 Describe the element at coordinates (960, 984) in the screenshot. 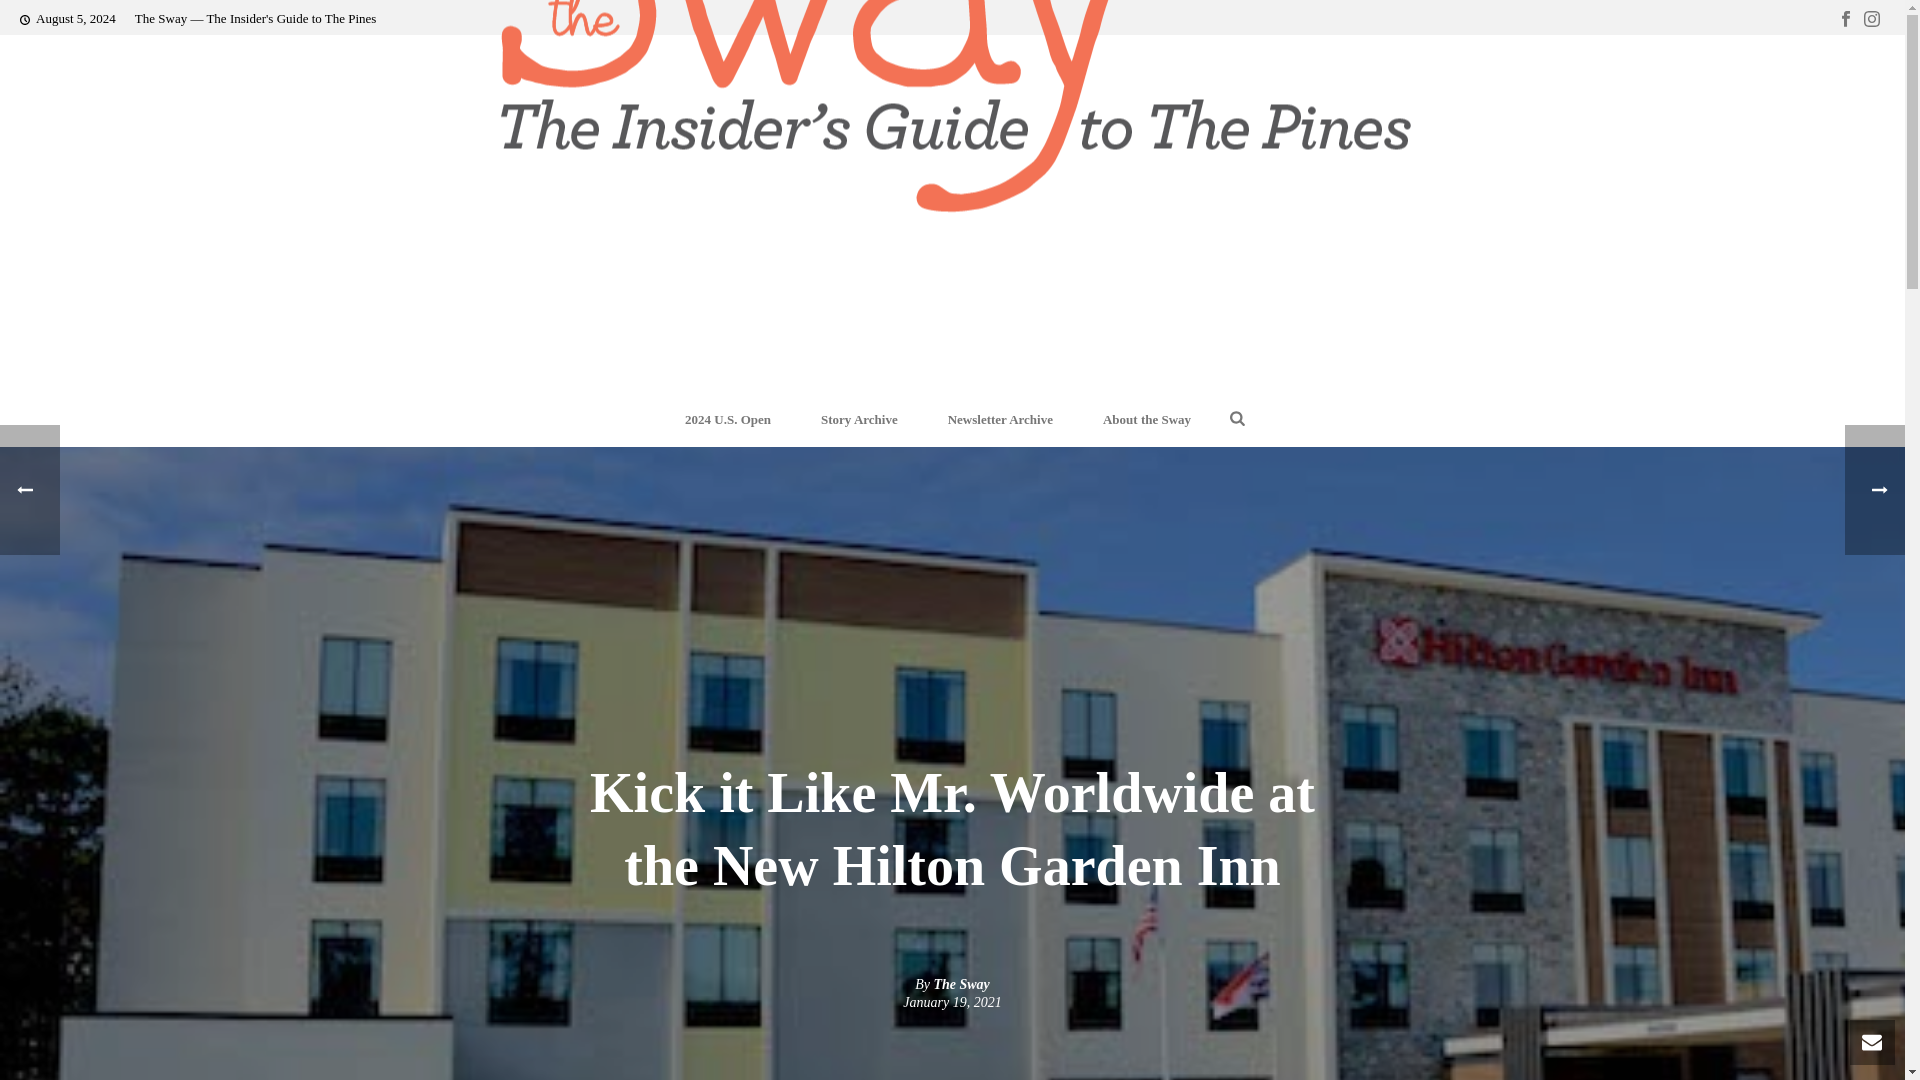

I see `The Sway` at that location.